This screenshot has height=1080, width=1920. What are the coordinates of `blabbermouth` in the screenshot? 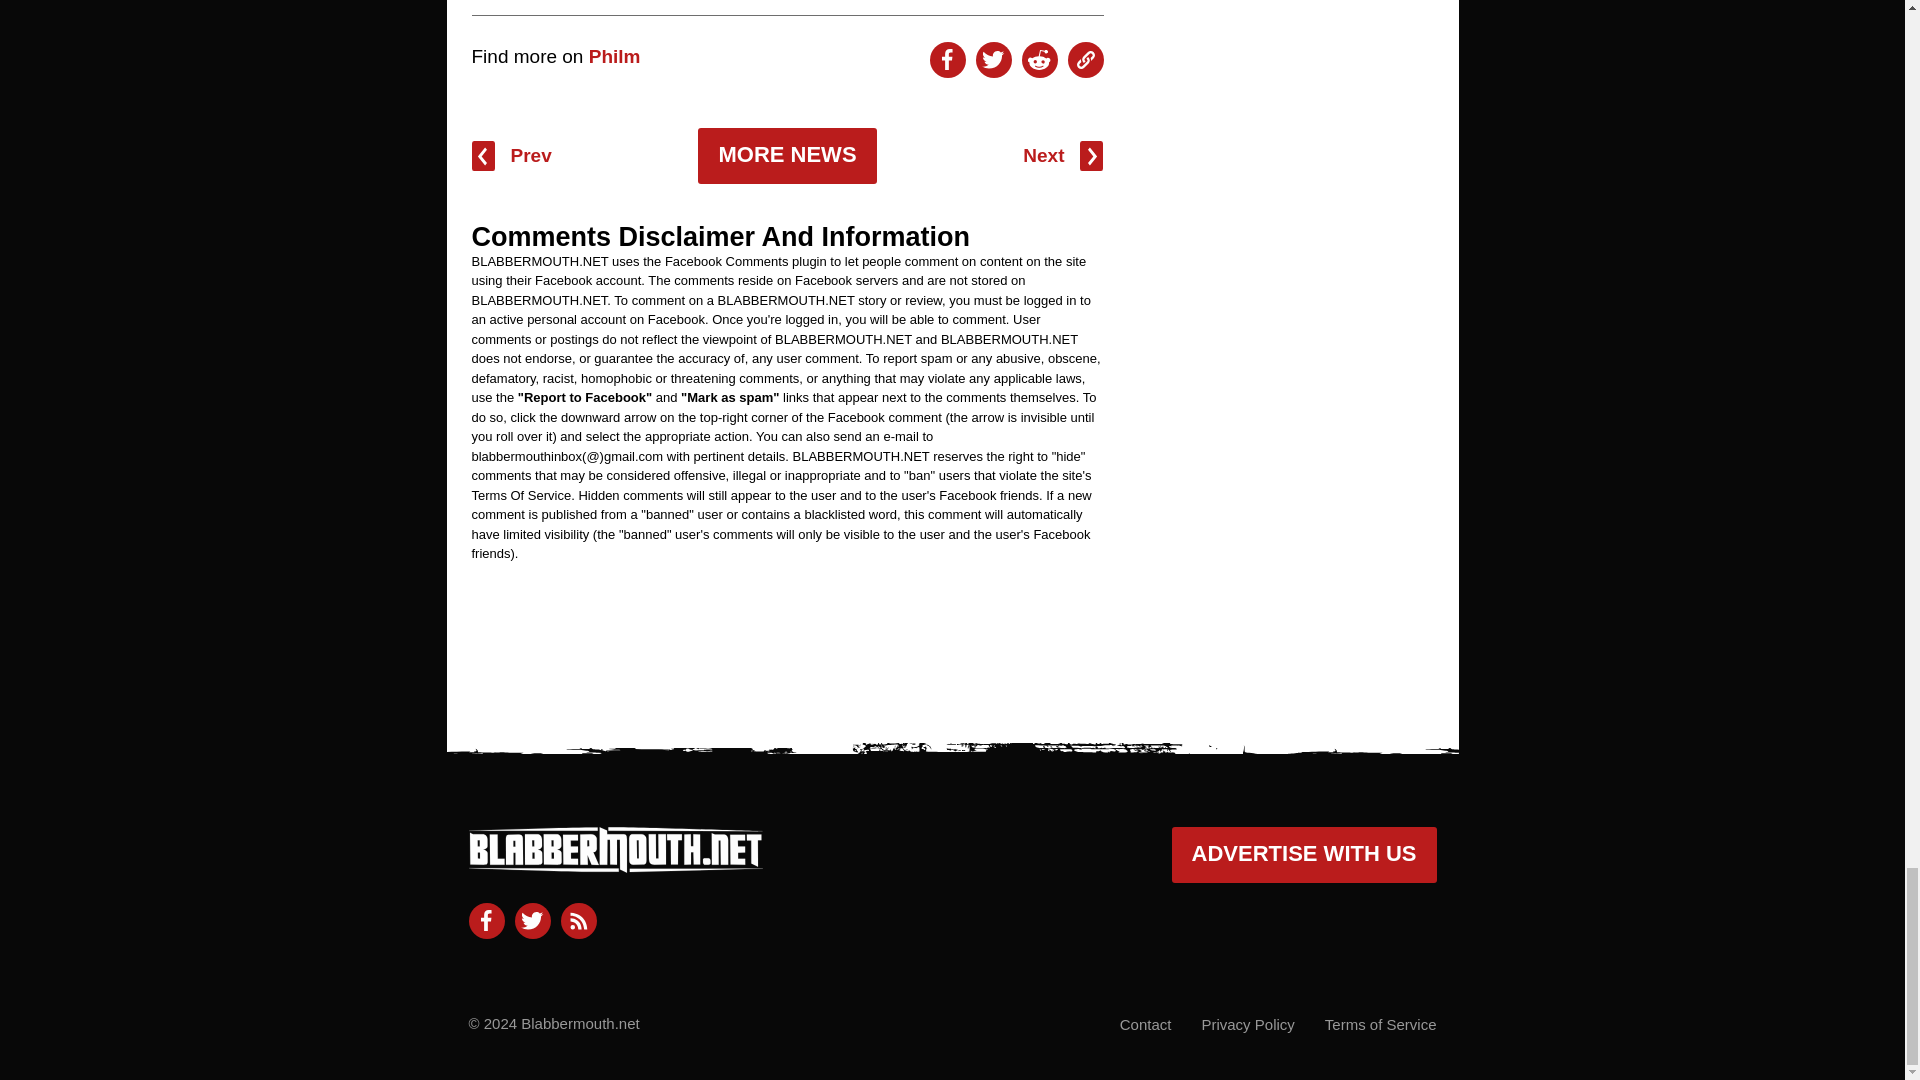 It's located at (615, 864).